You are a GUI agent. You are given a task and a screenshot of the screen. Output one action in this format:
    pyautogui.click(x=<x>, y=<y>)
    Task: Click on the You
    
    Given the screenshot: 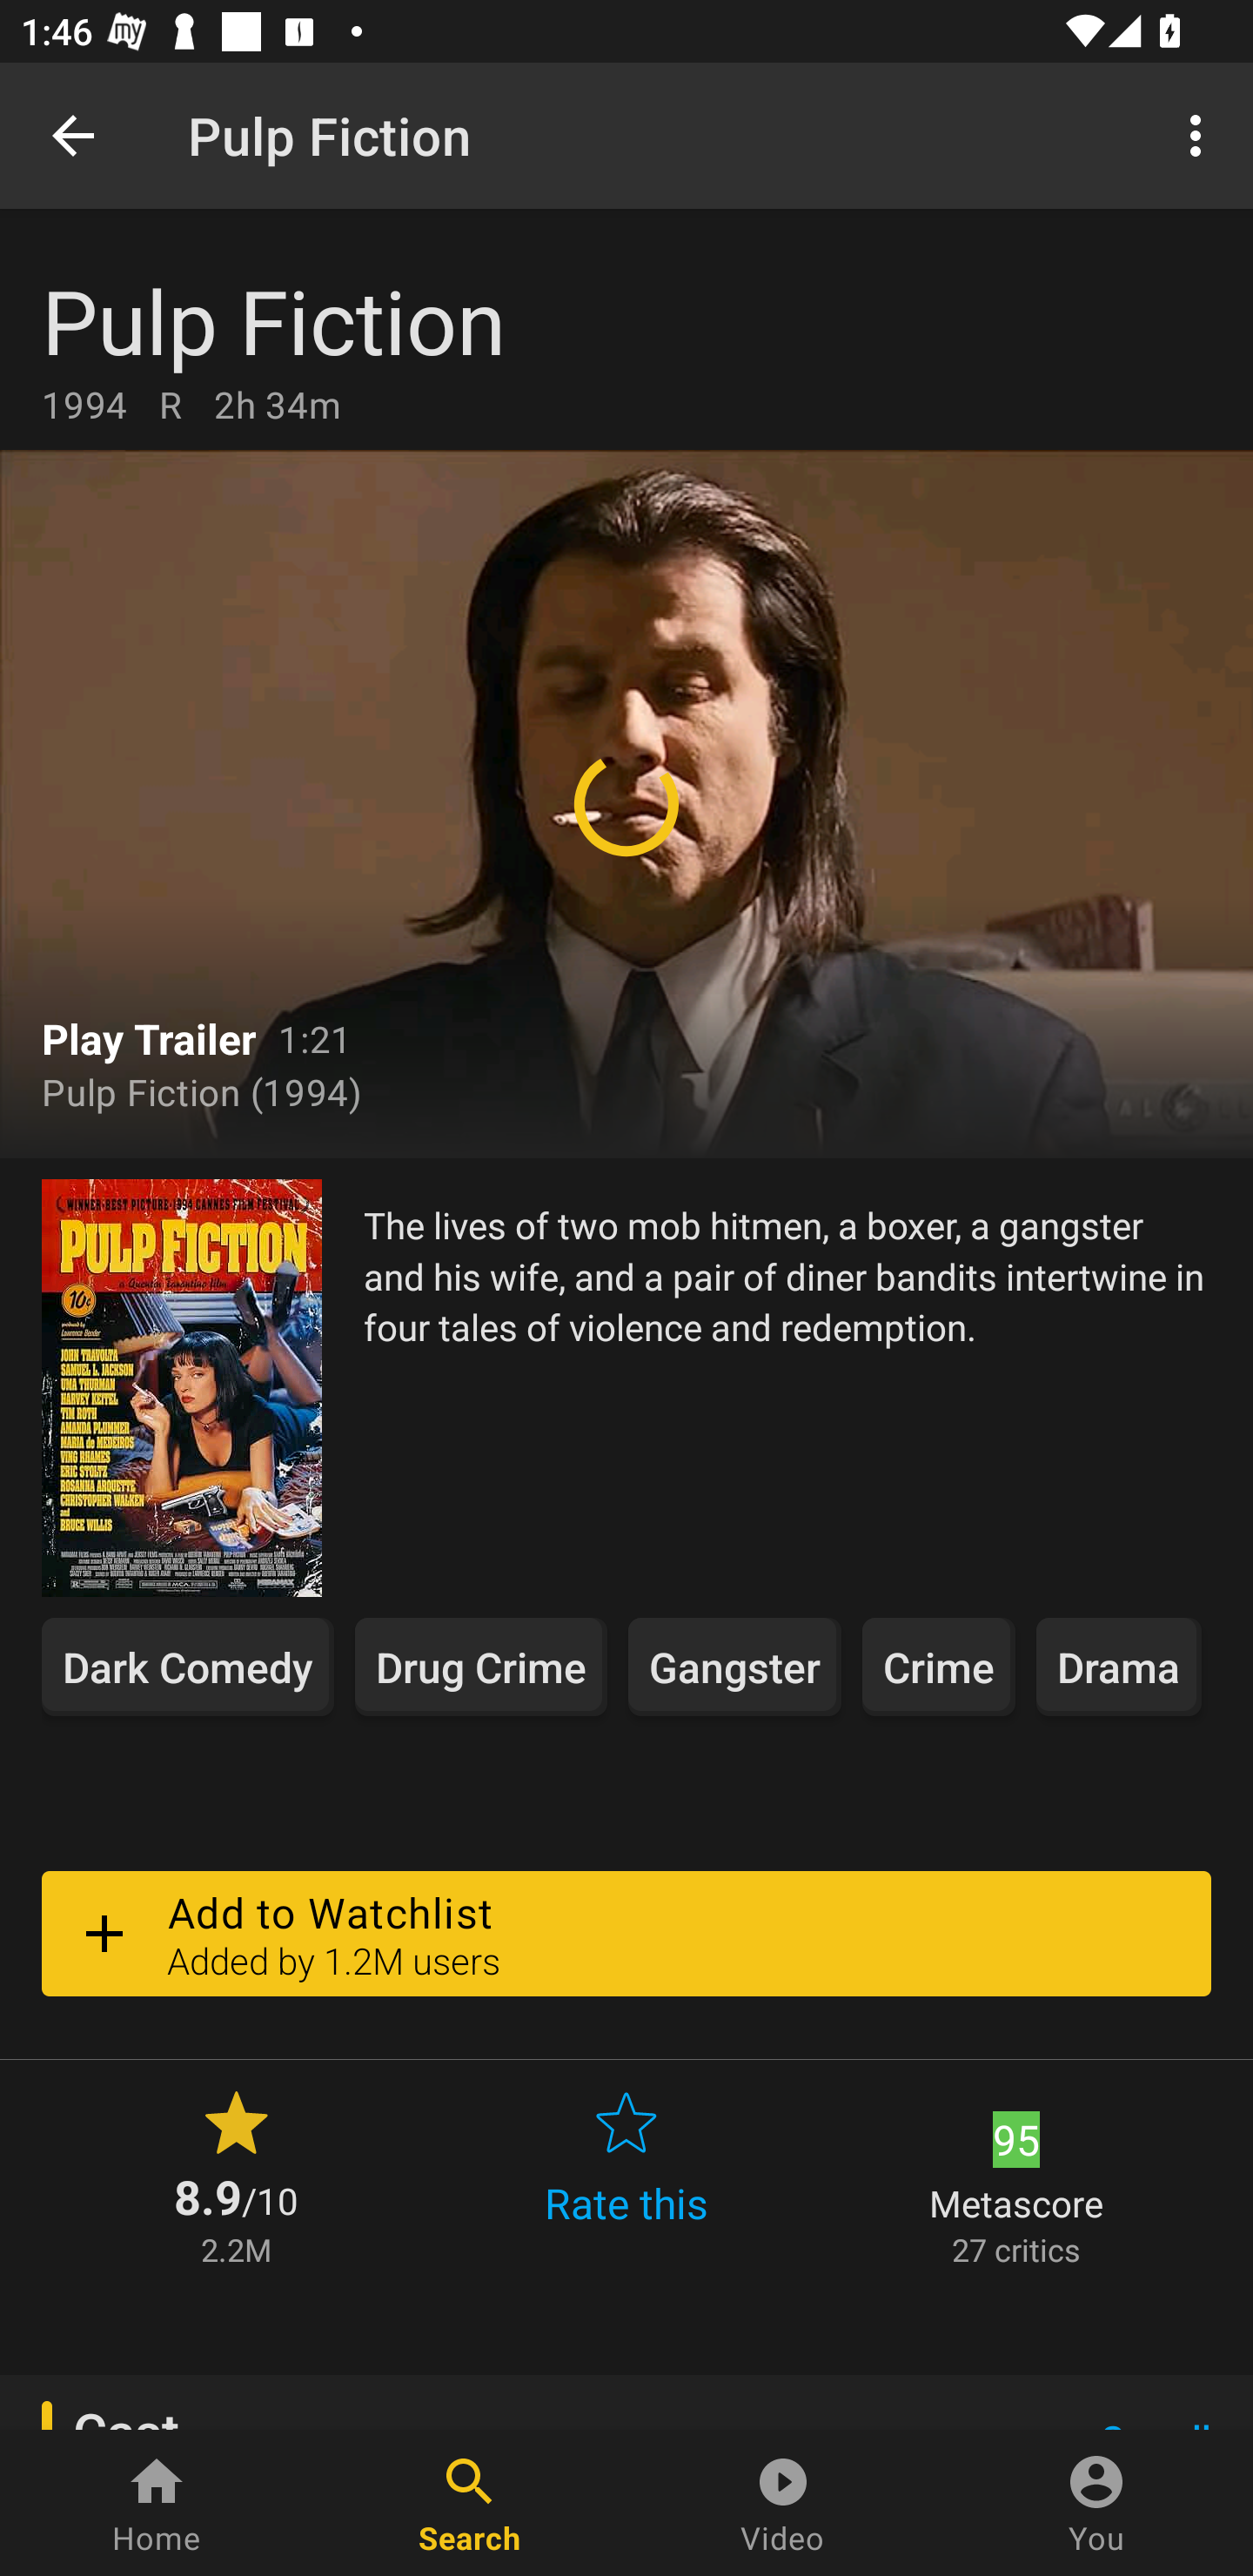 What is the action you would take?
    pyautogui.click(x=1096, y=2503)
    